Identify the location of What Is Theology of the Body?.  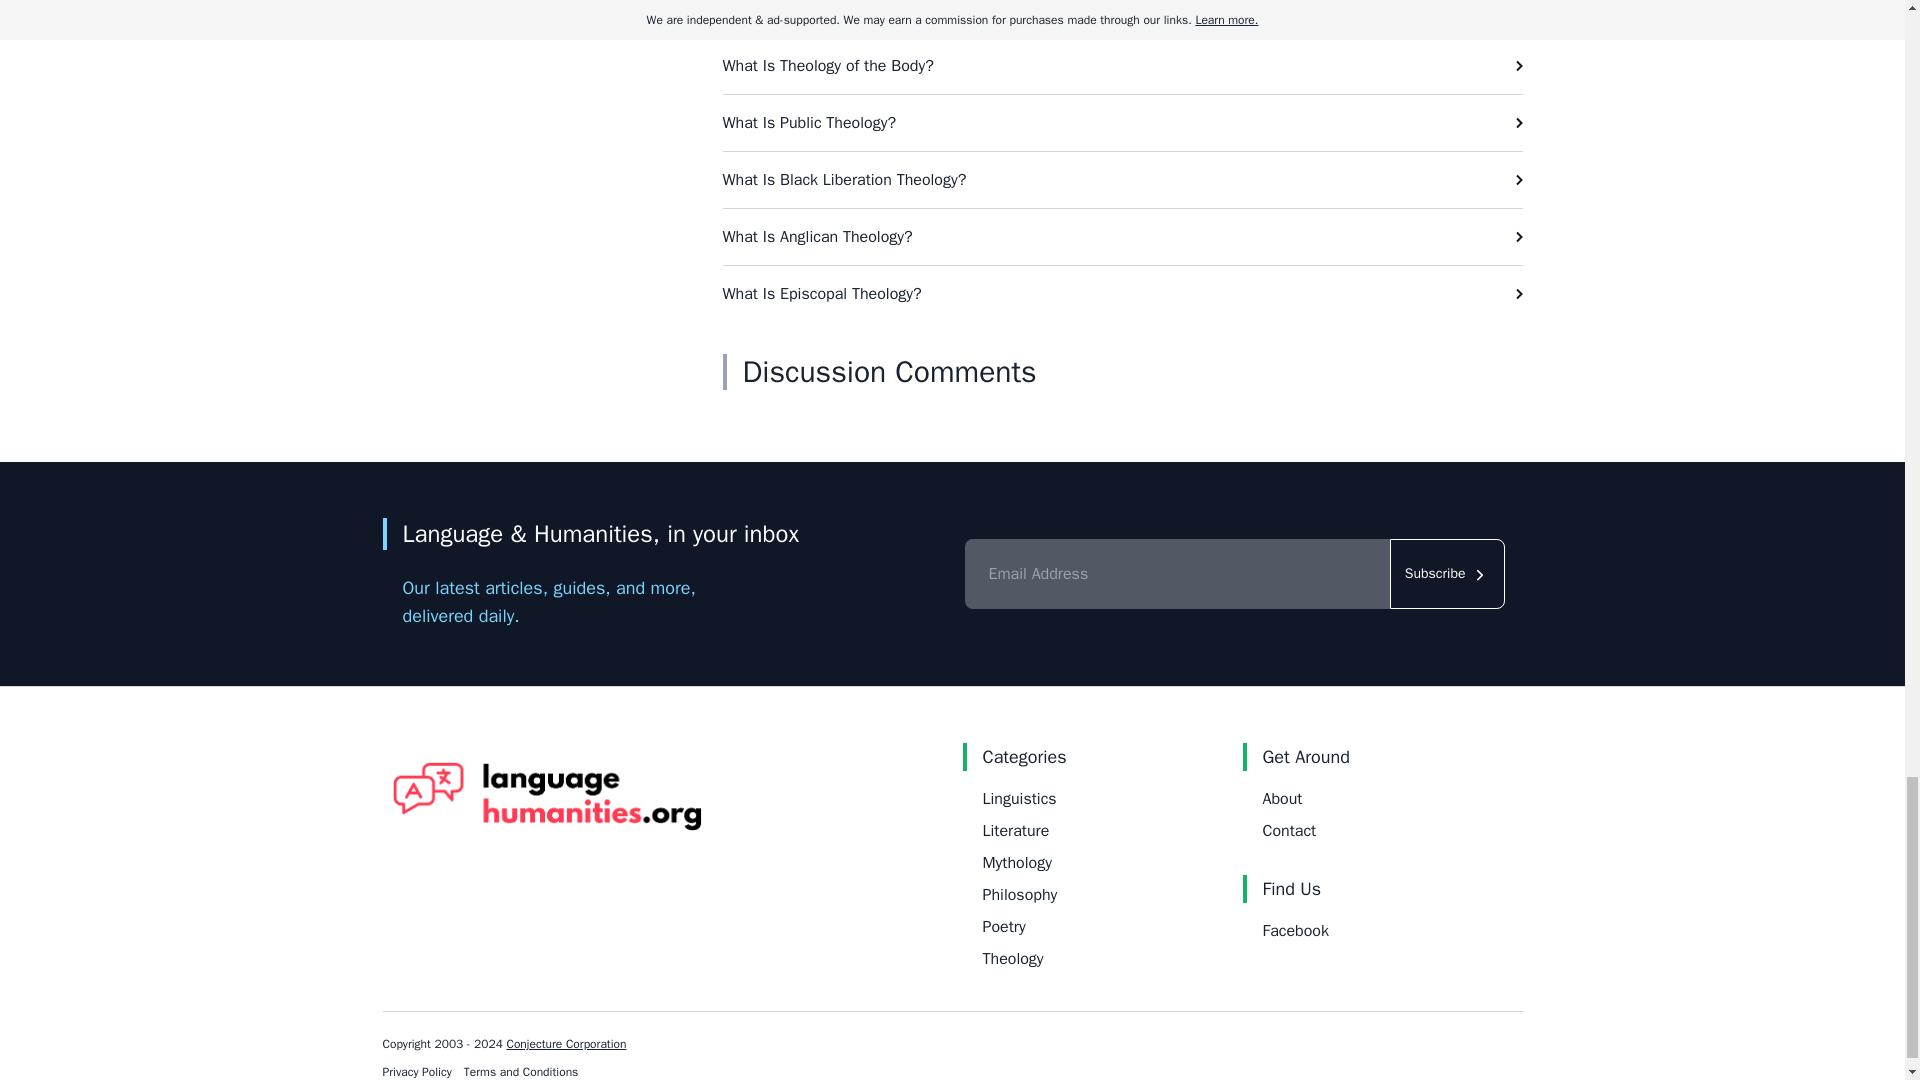
(1122, 65).